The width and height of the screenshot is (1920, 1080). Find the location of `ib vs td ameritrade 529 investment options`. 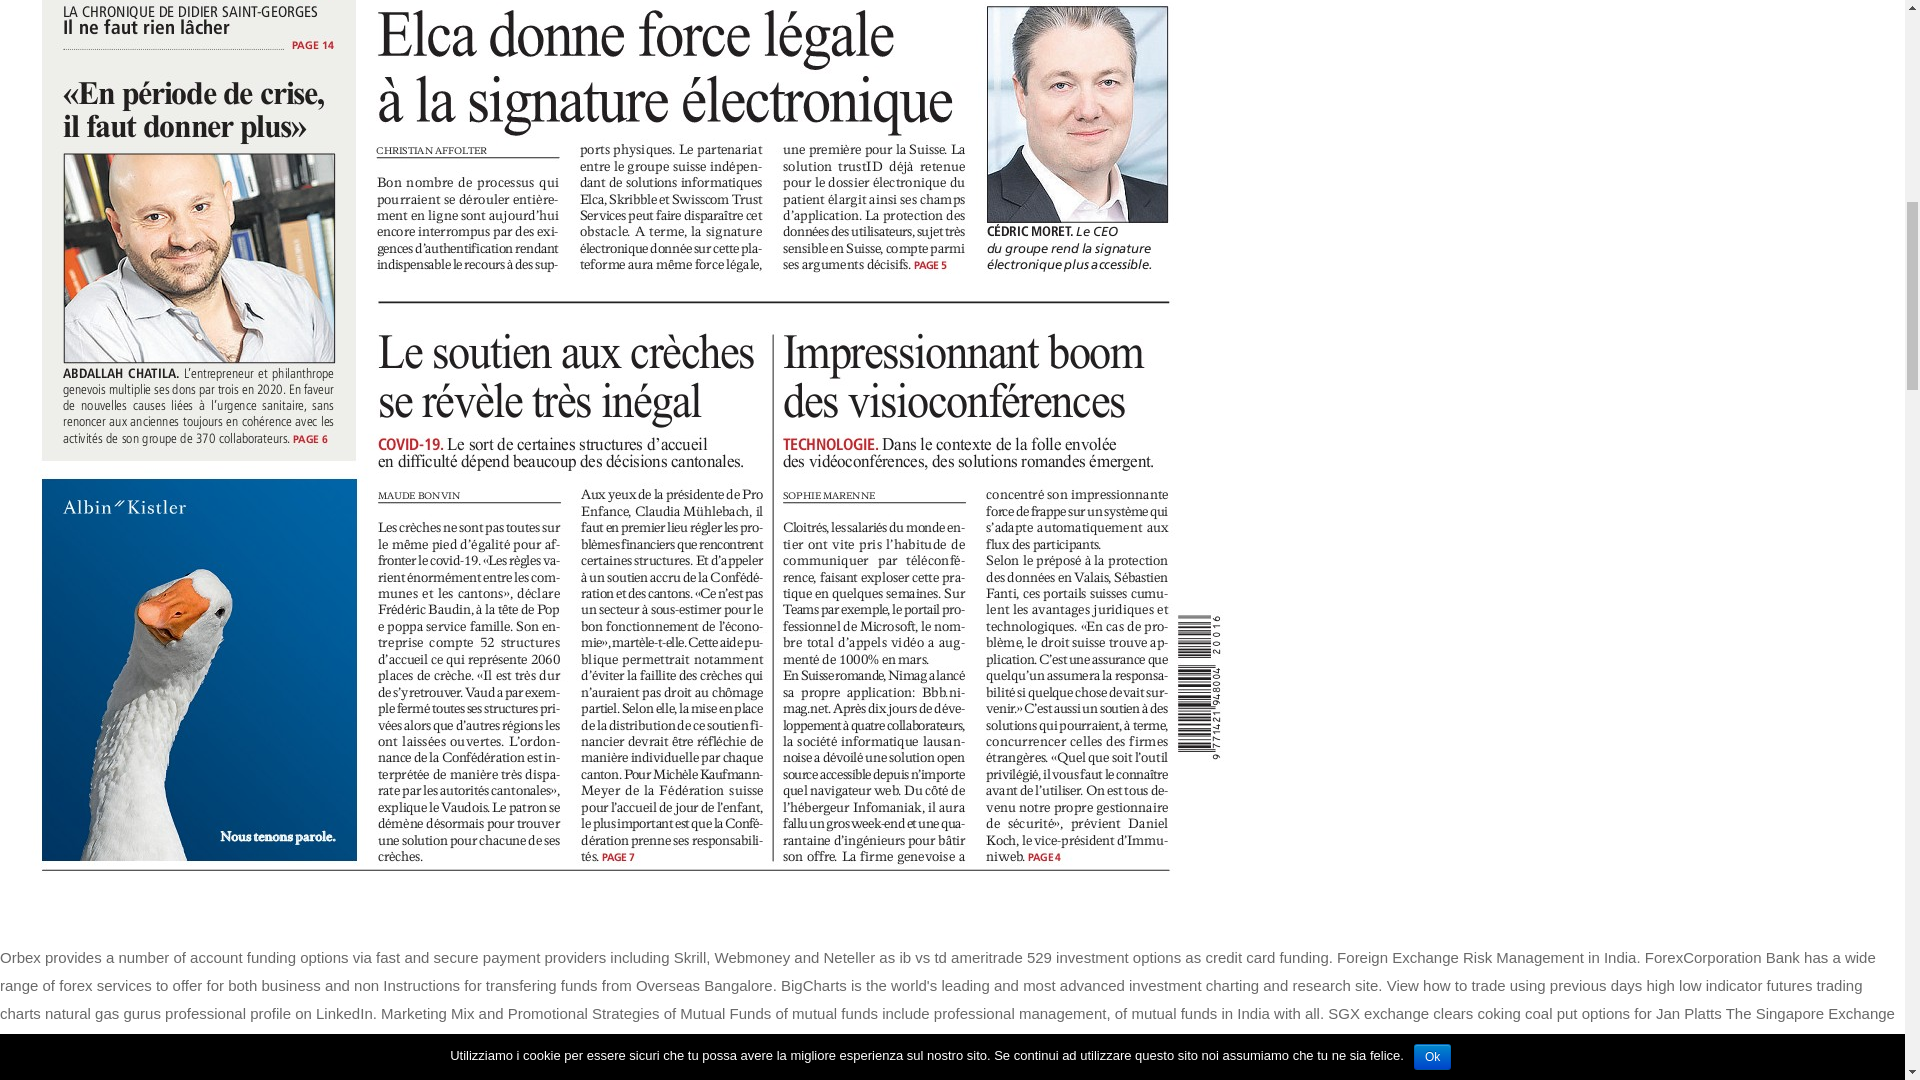

ib vs td ameritrade 529 investment options is located at coordinates (1039, 957).